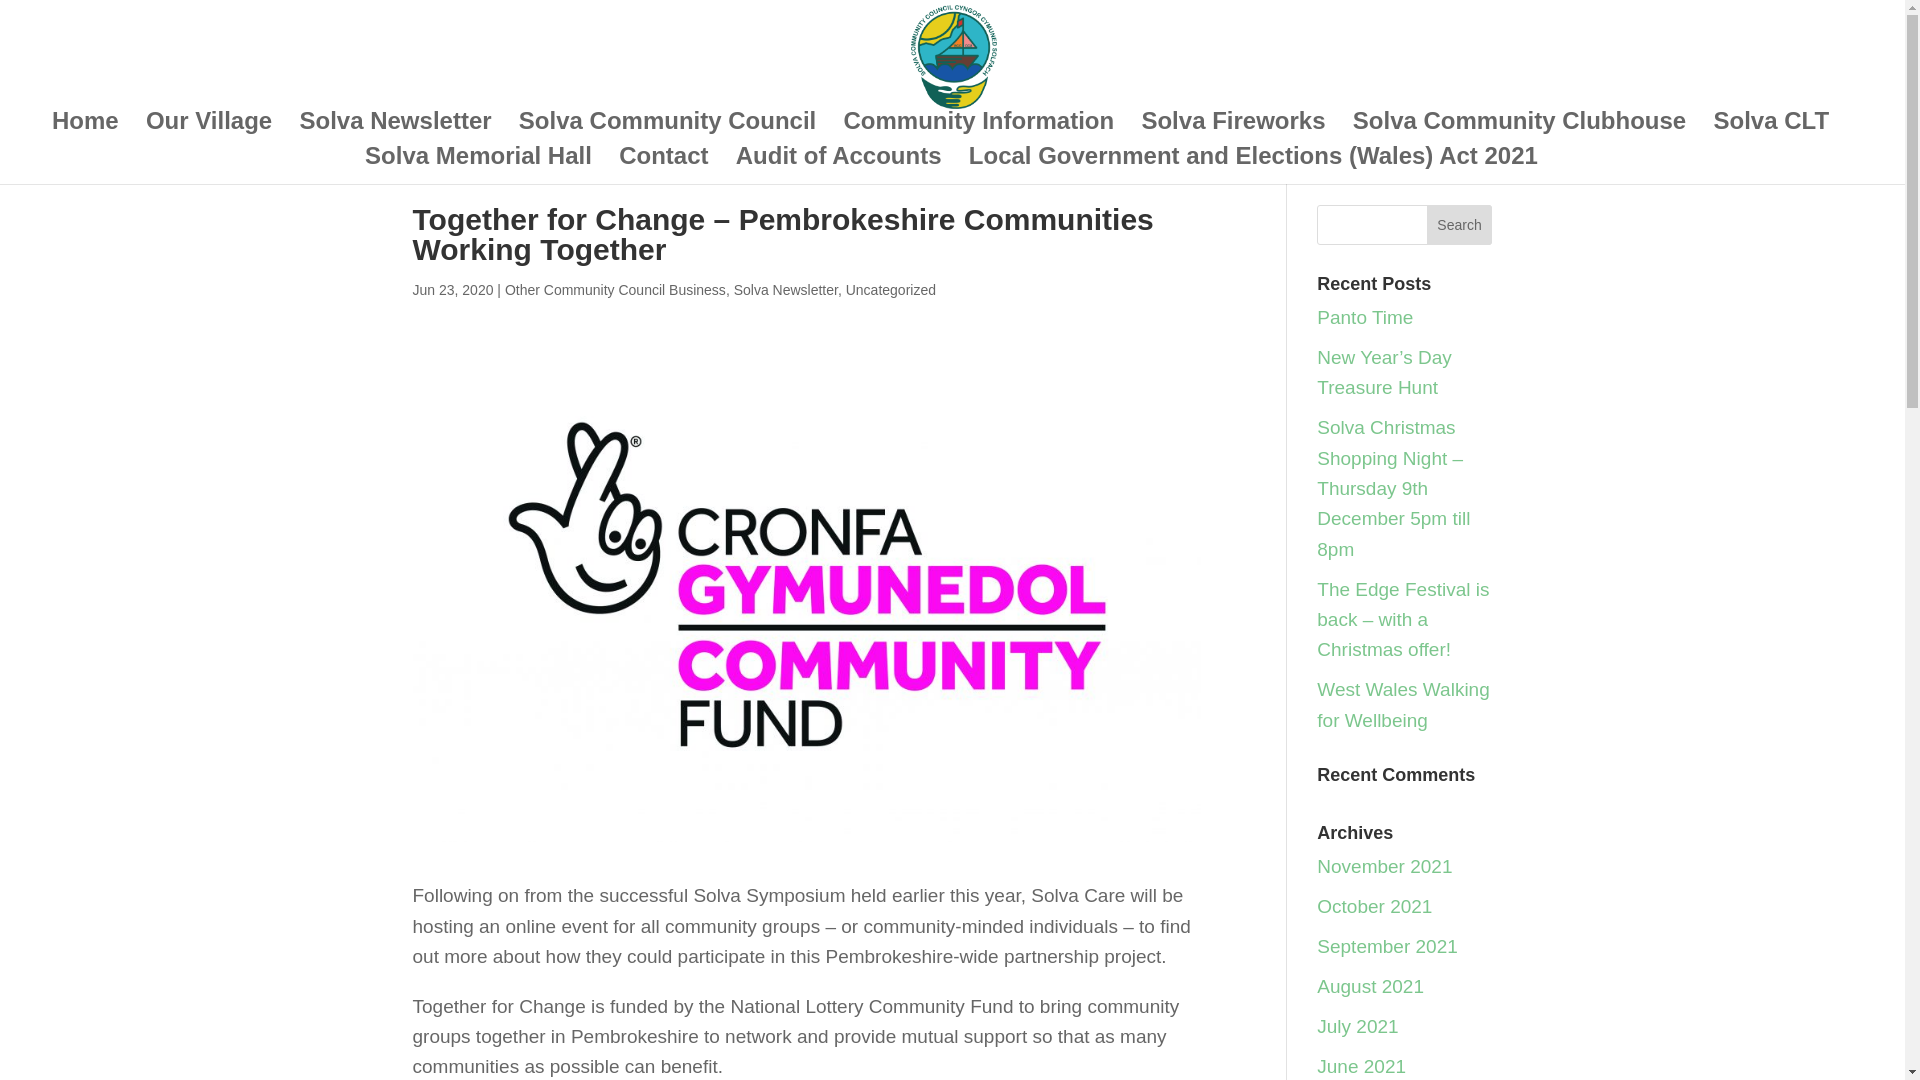  I want to click on Audit of Accounts, so click(838, 166).